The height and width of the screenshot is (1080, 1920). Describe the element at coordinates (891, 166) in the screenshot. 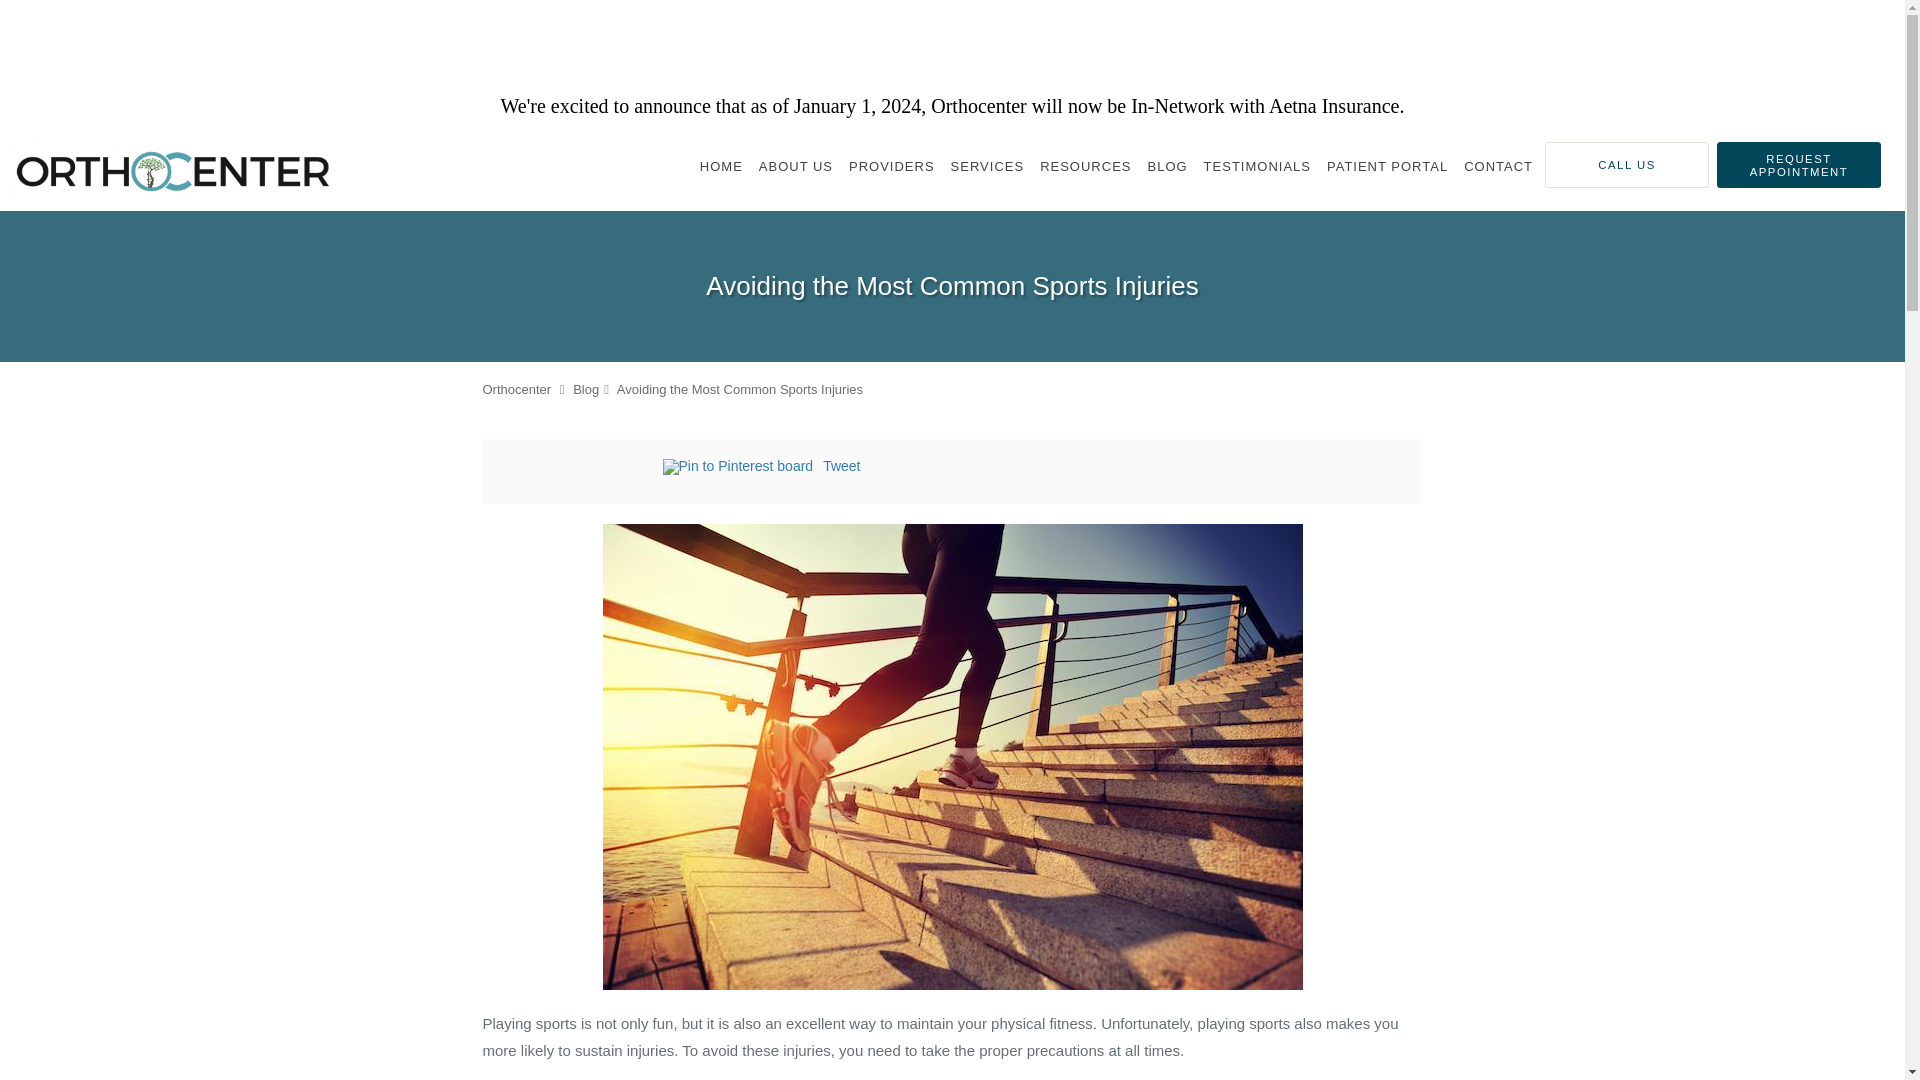

I see `PROVIDERS` at that location.